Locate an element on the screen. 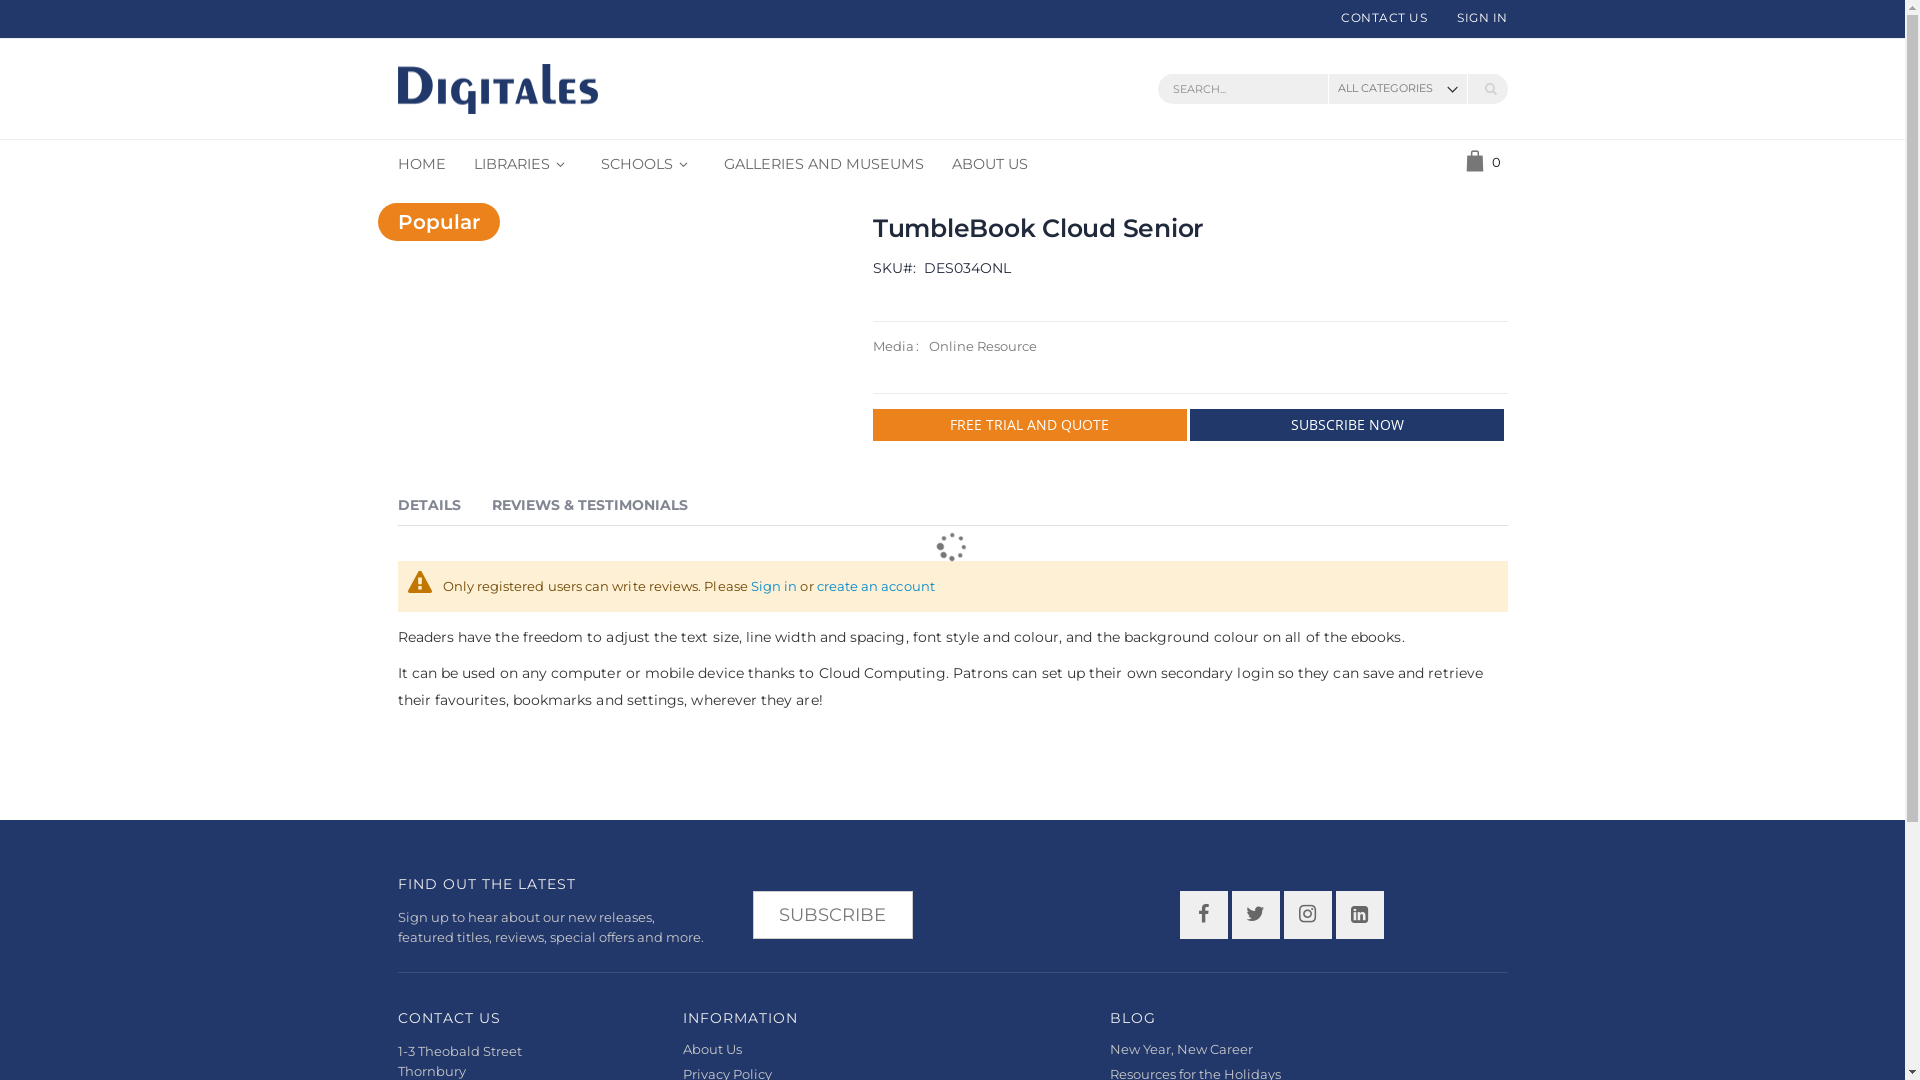 This screenshot has height=1080, width=1920. Linkedin is located at coordinates (1360, 915).